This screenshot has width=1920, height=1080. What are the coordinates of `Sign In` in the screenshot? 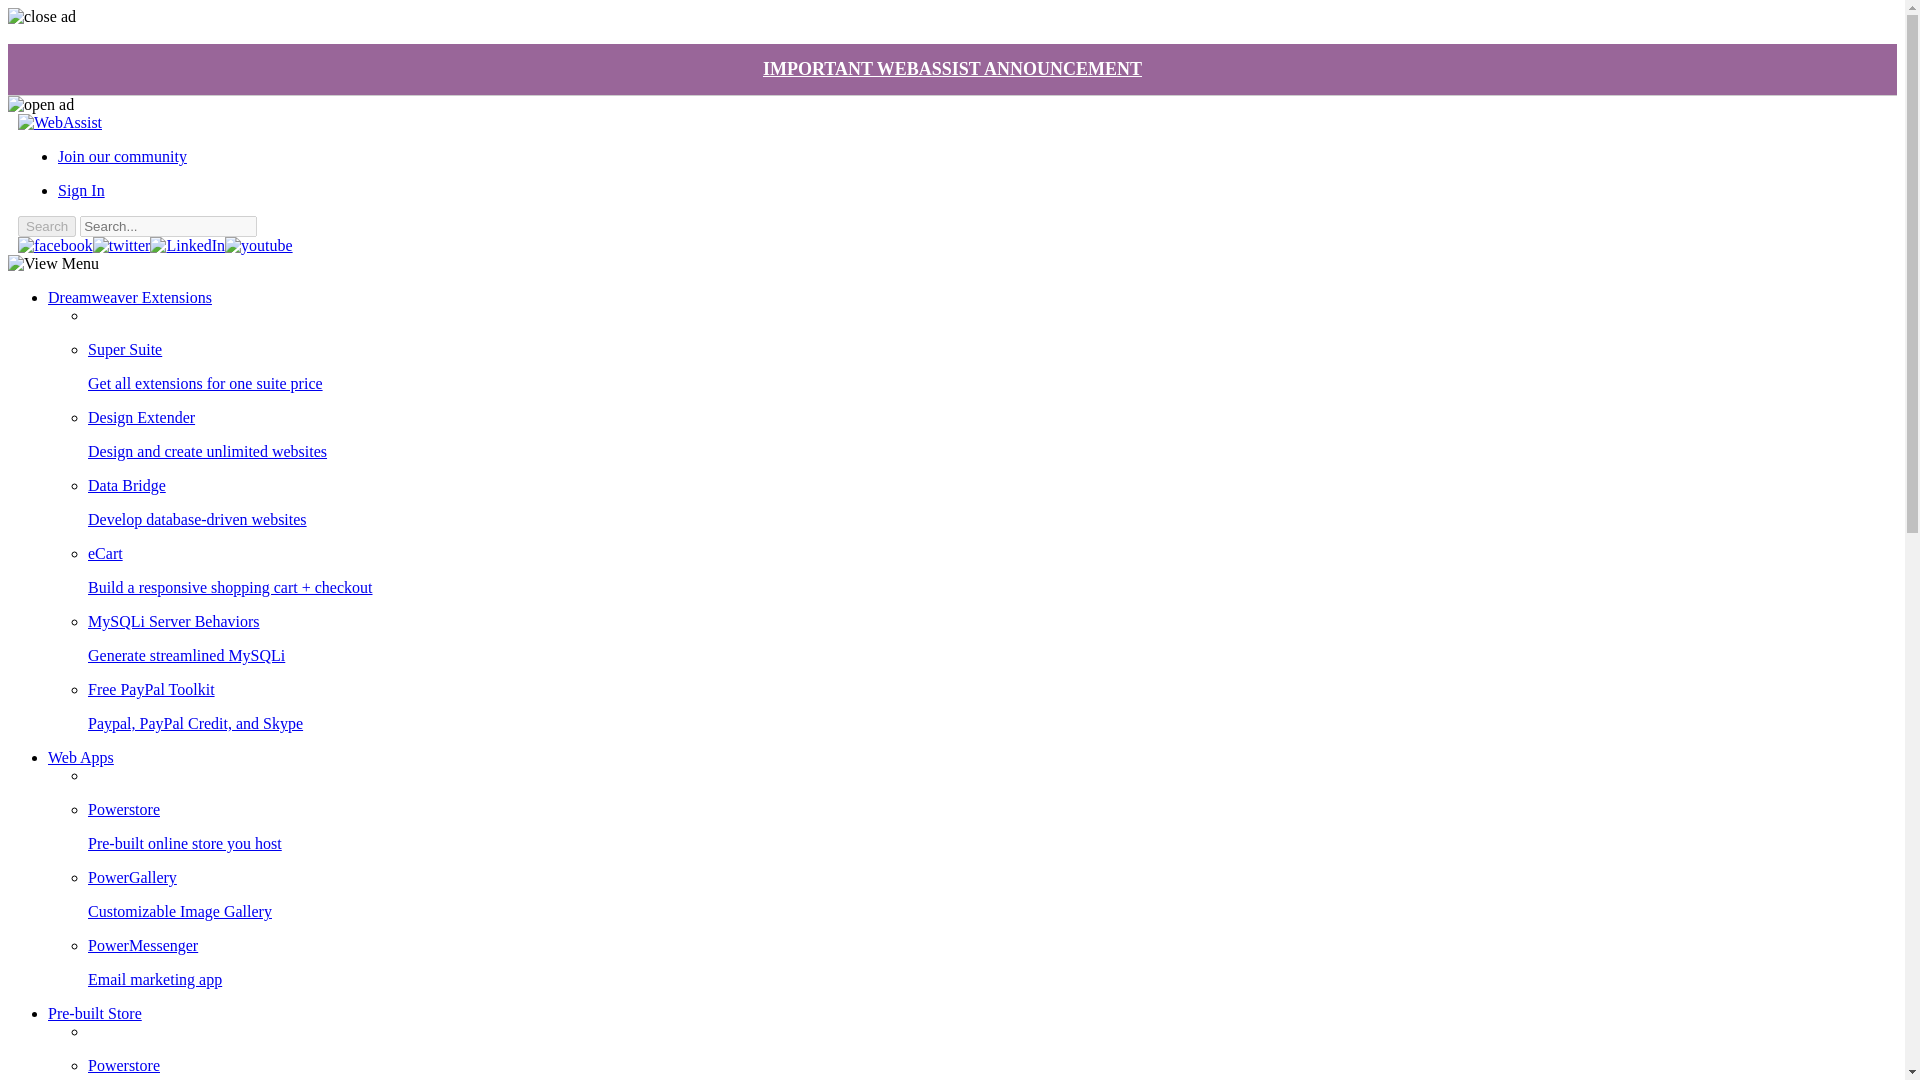 It's located at (81, 190).